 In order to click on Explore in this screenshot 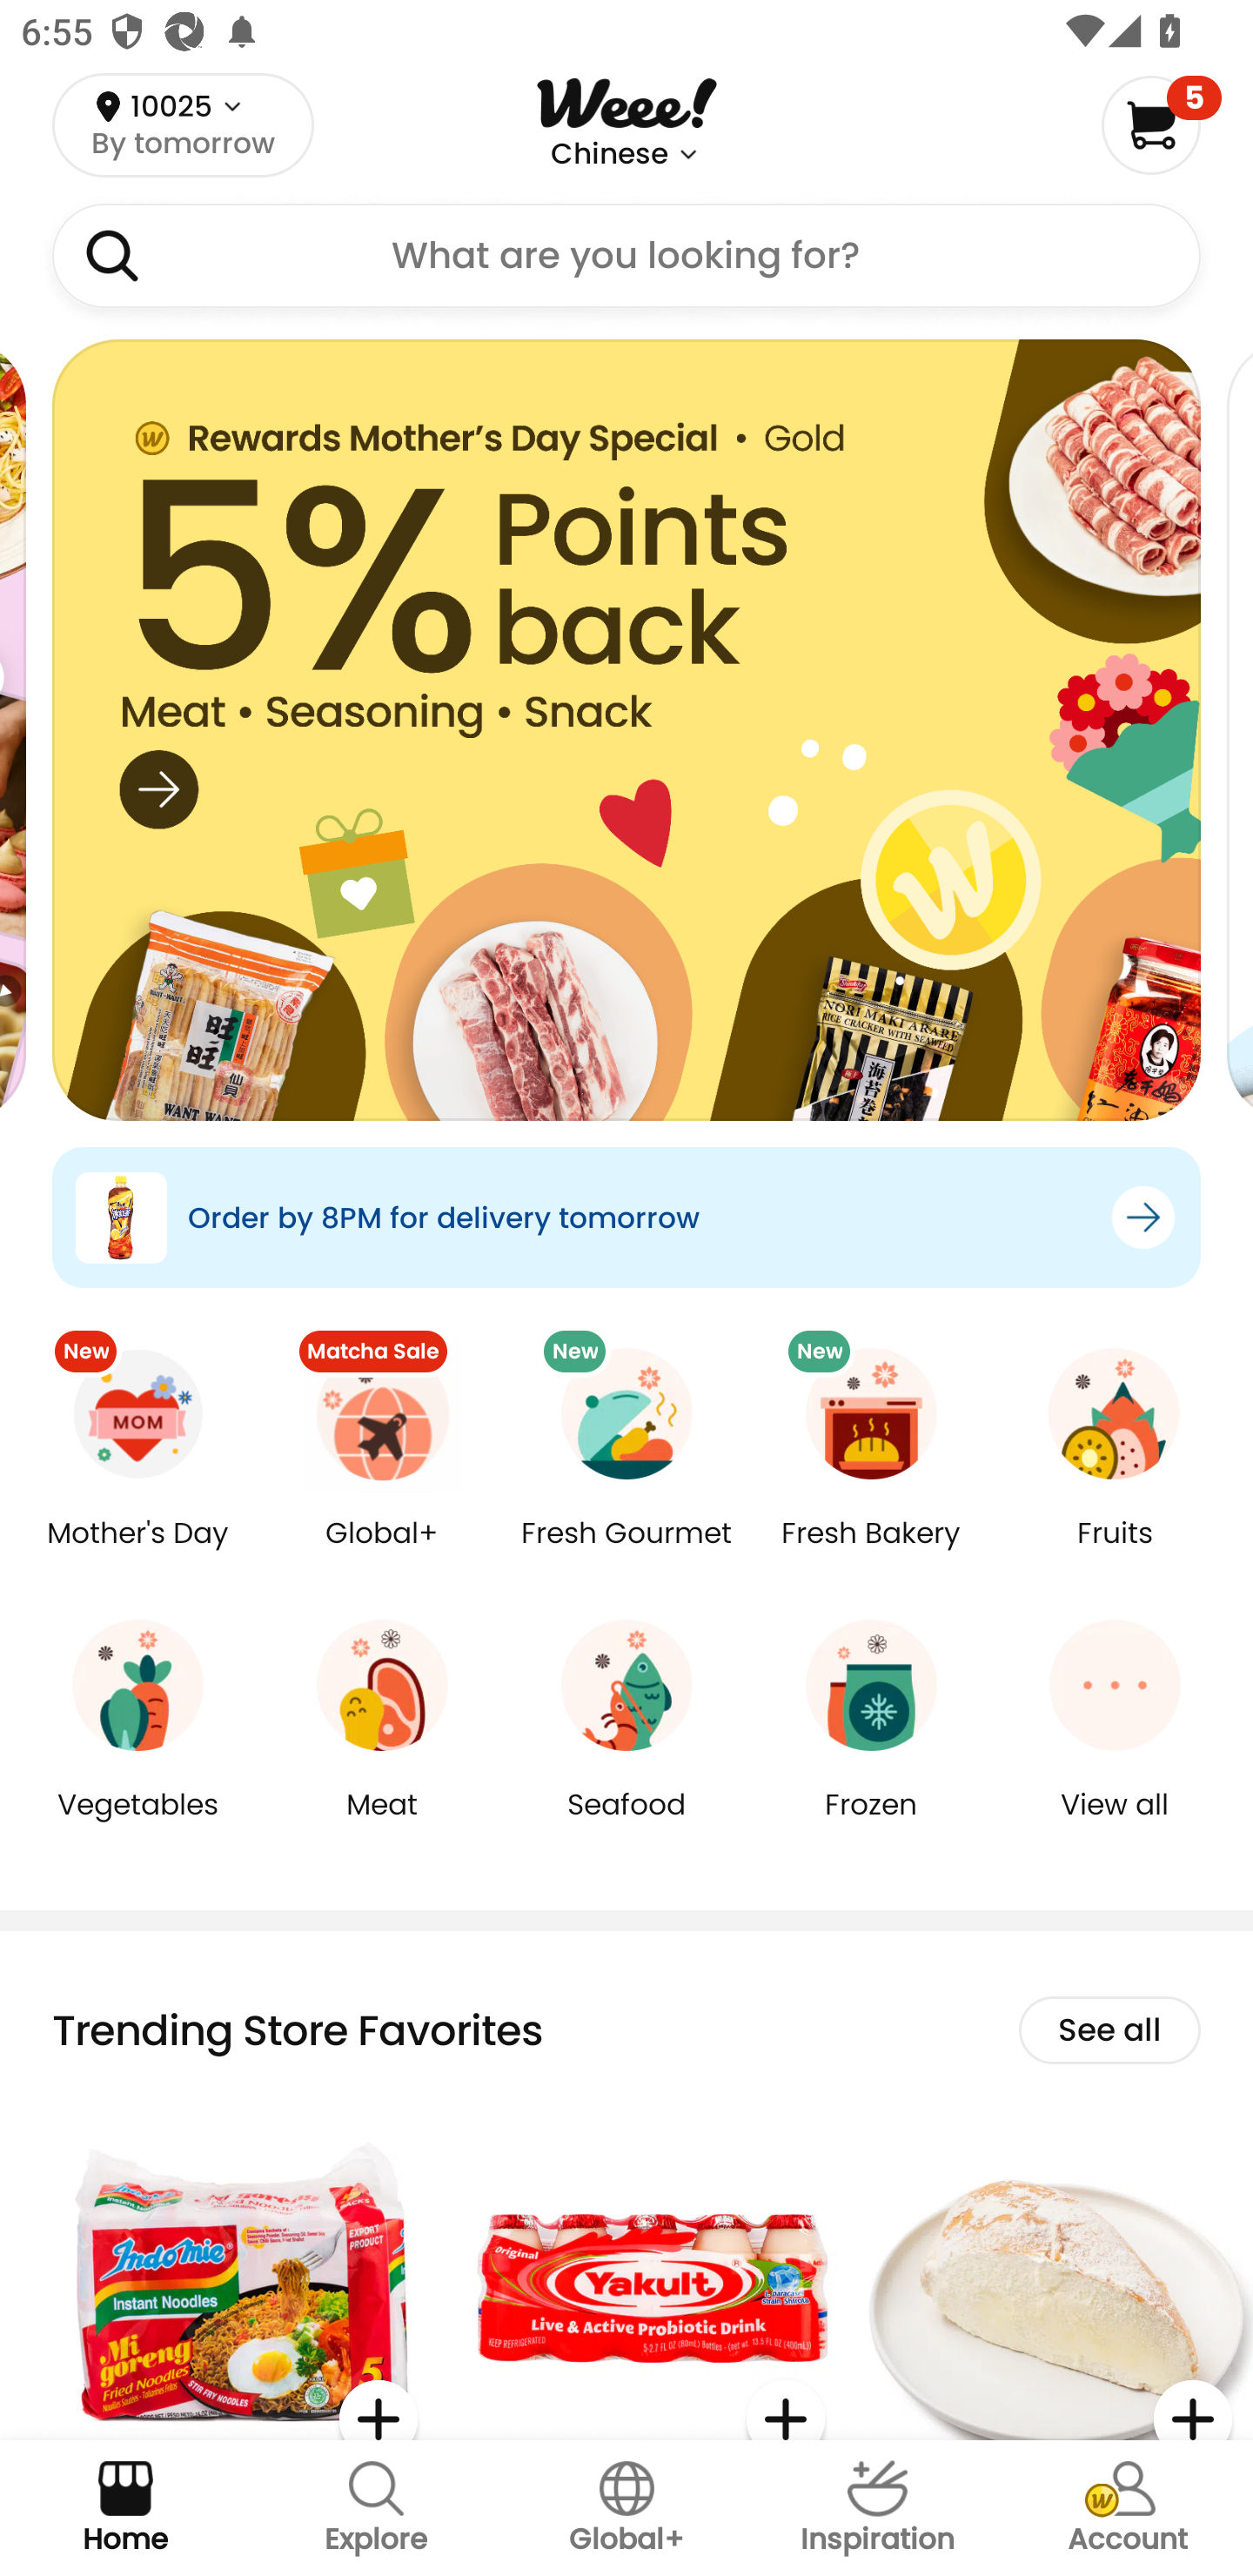, I will do `click(376, 2508)`.